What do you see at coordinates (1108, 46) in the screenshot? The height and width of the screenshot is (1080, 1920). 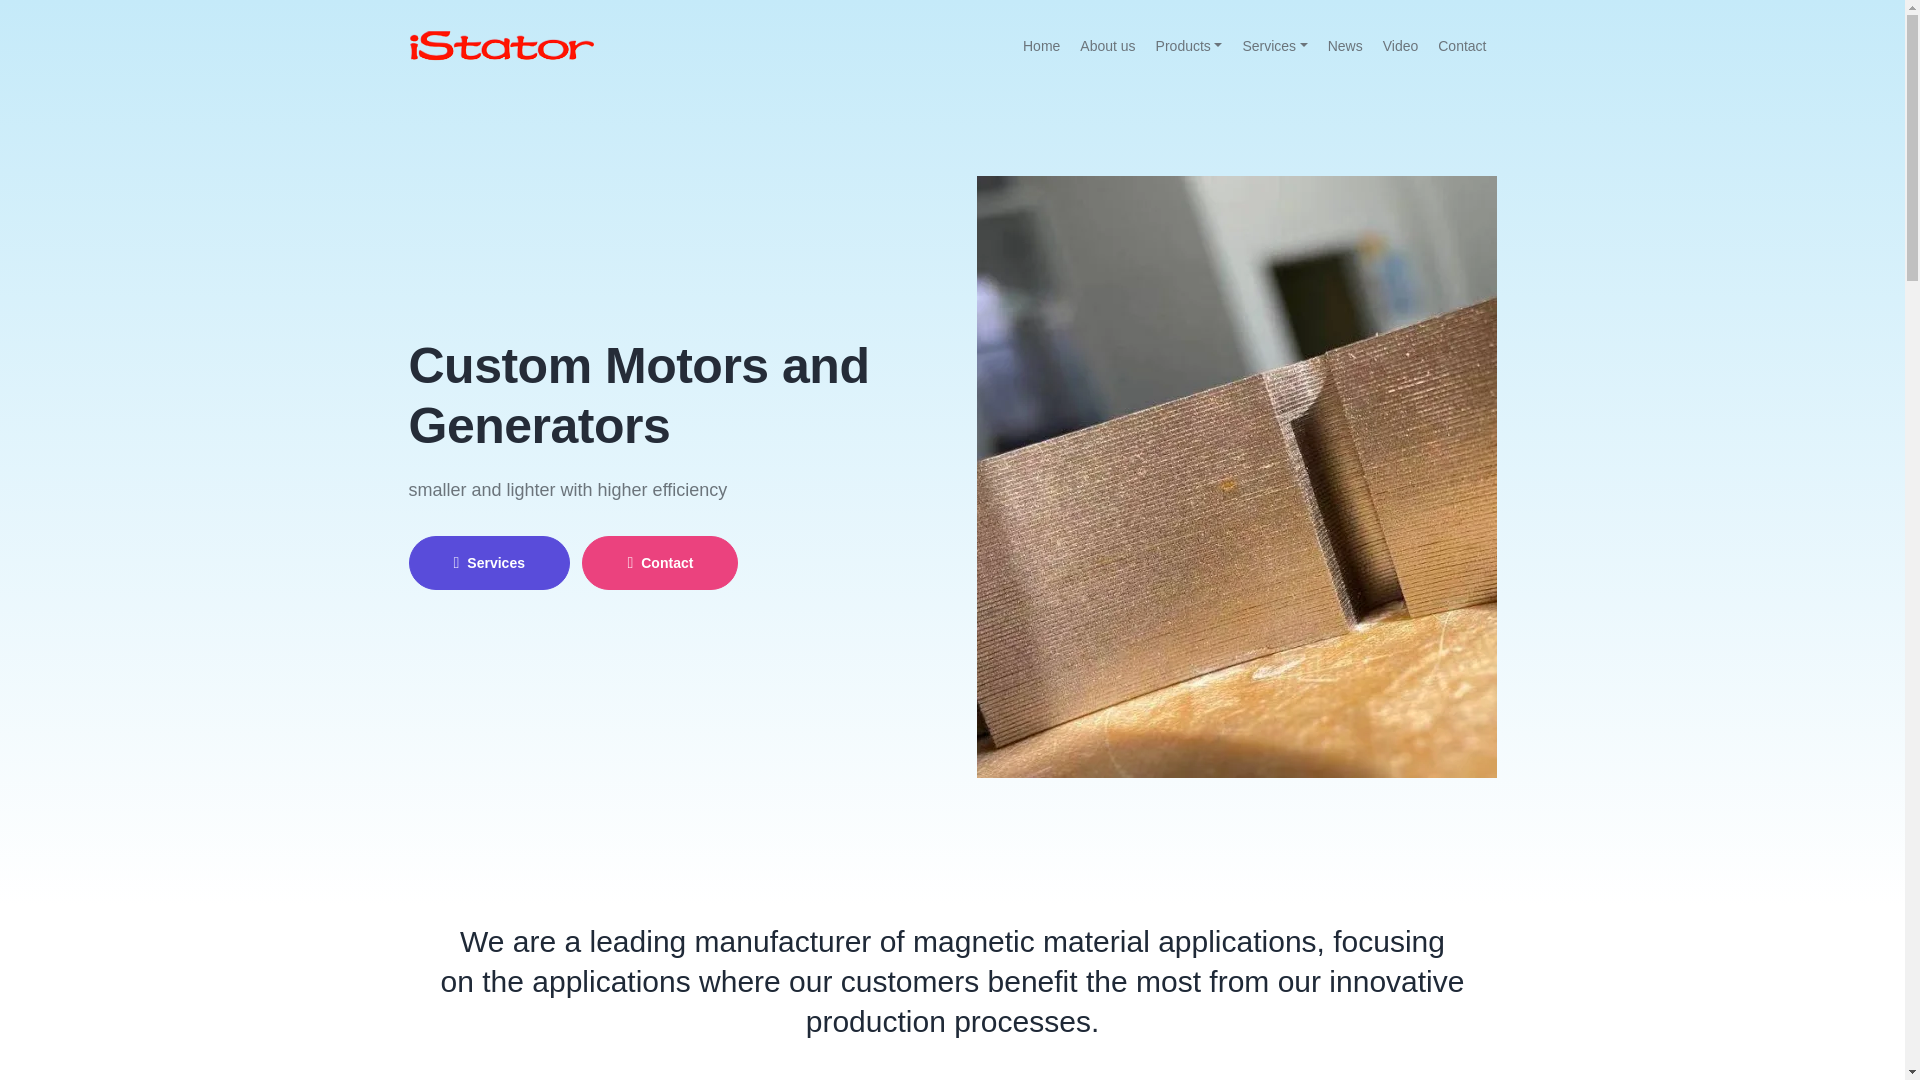 I see `About us` at bounding box center [1108, 46].